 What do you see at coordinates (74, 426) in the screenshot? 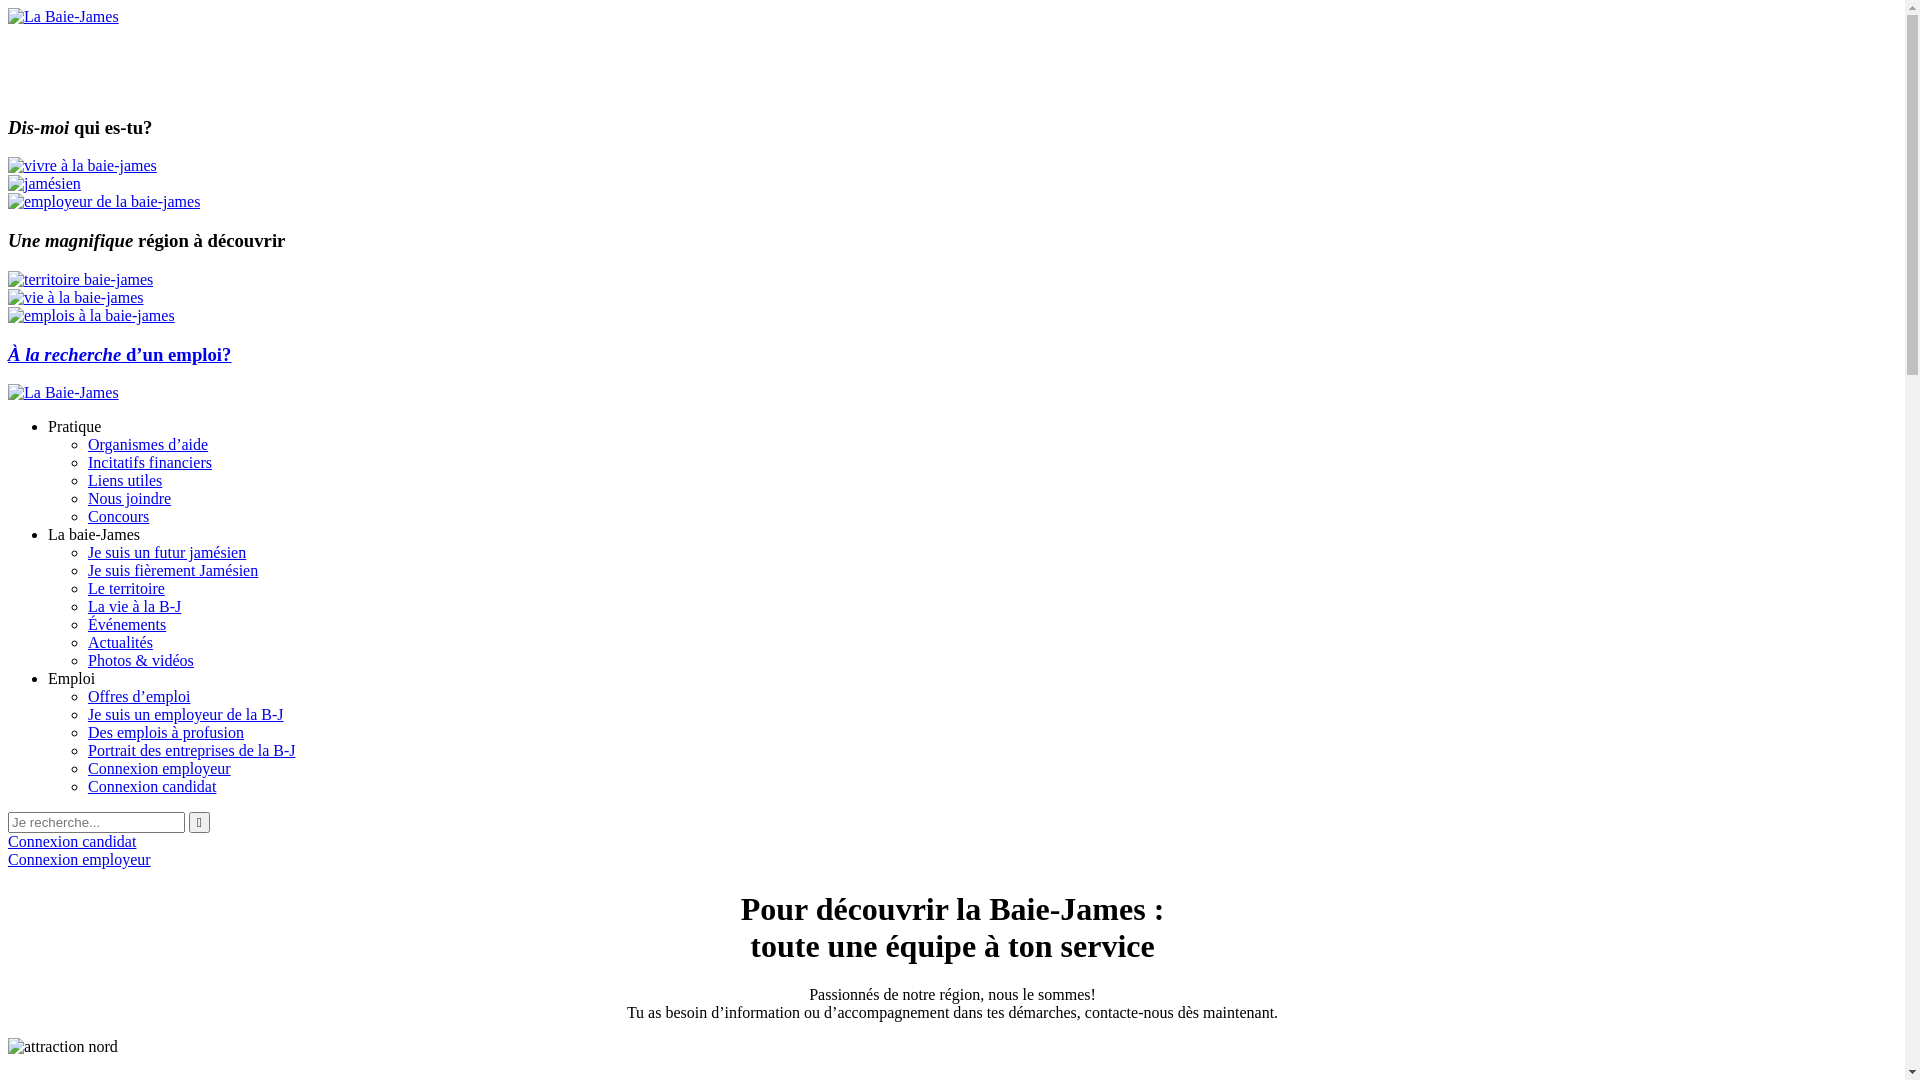
I see `Pratique` at bounding box center [74, 426].